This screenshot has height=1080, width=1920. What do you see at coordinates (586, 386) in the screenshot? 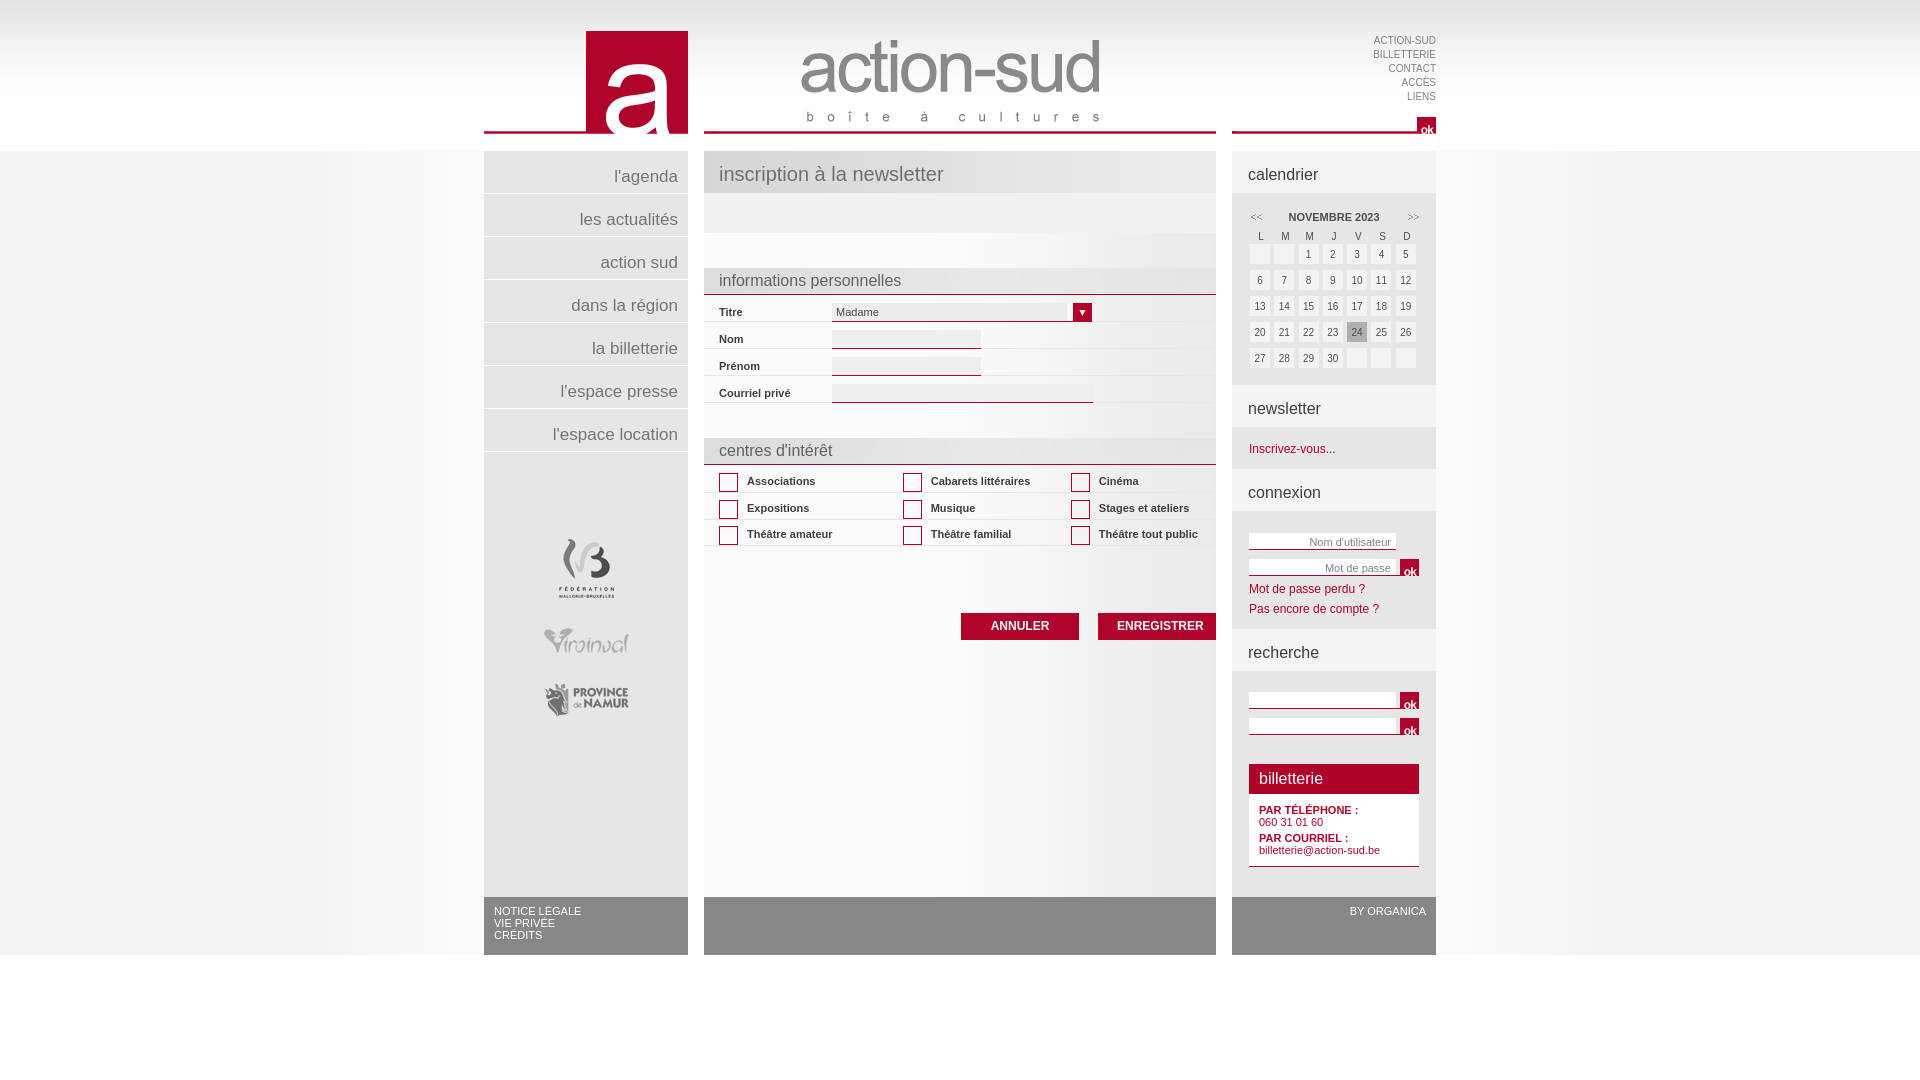
I see `l'espace presse` at bounding box center [586, 386].